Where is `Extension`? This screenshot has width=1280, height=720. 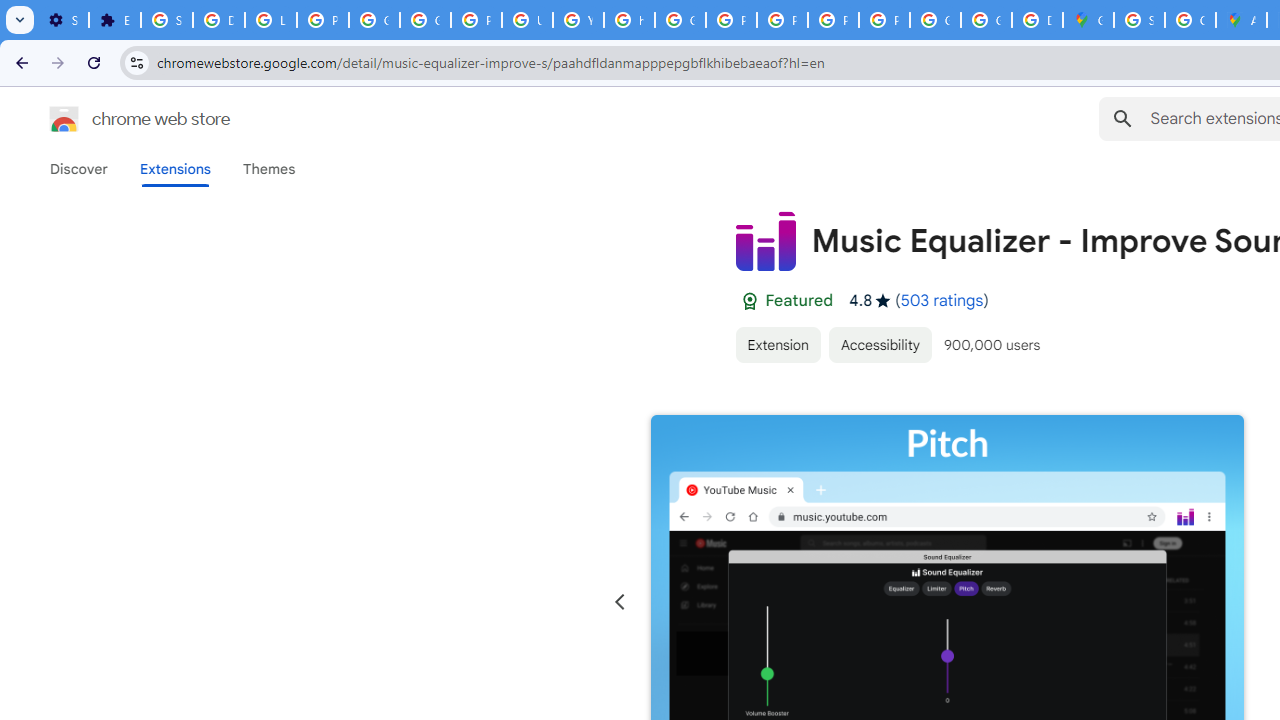 Extension is located at coordinates (777, 344).